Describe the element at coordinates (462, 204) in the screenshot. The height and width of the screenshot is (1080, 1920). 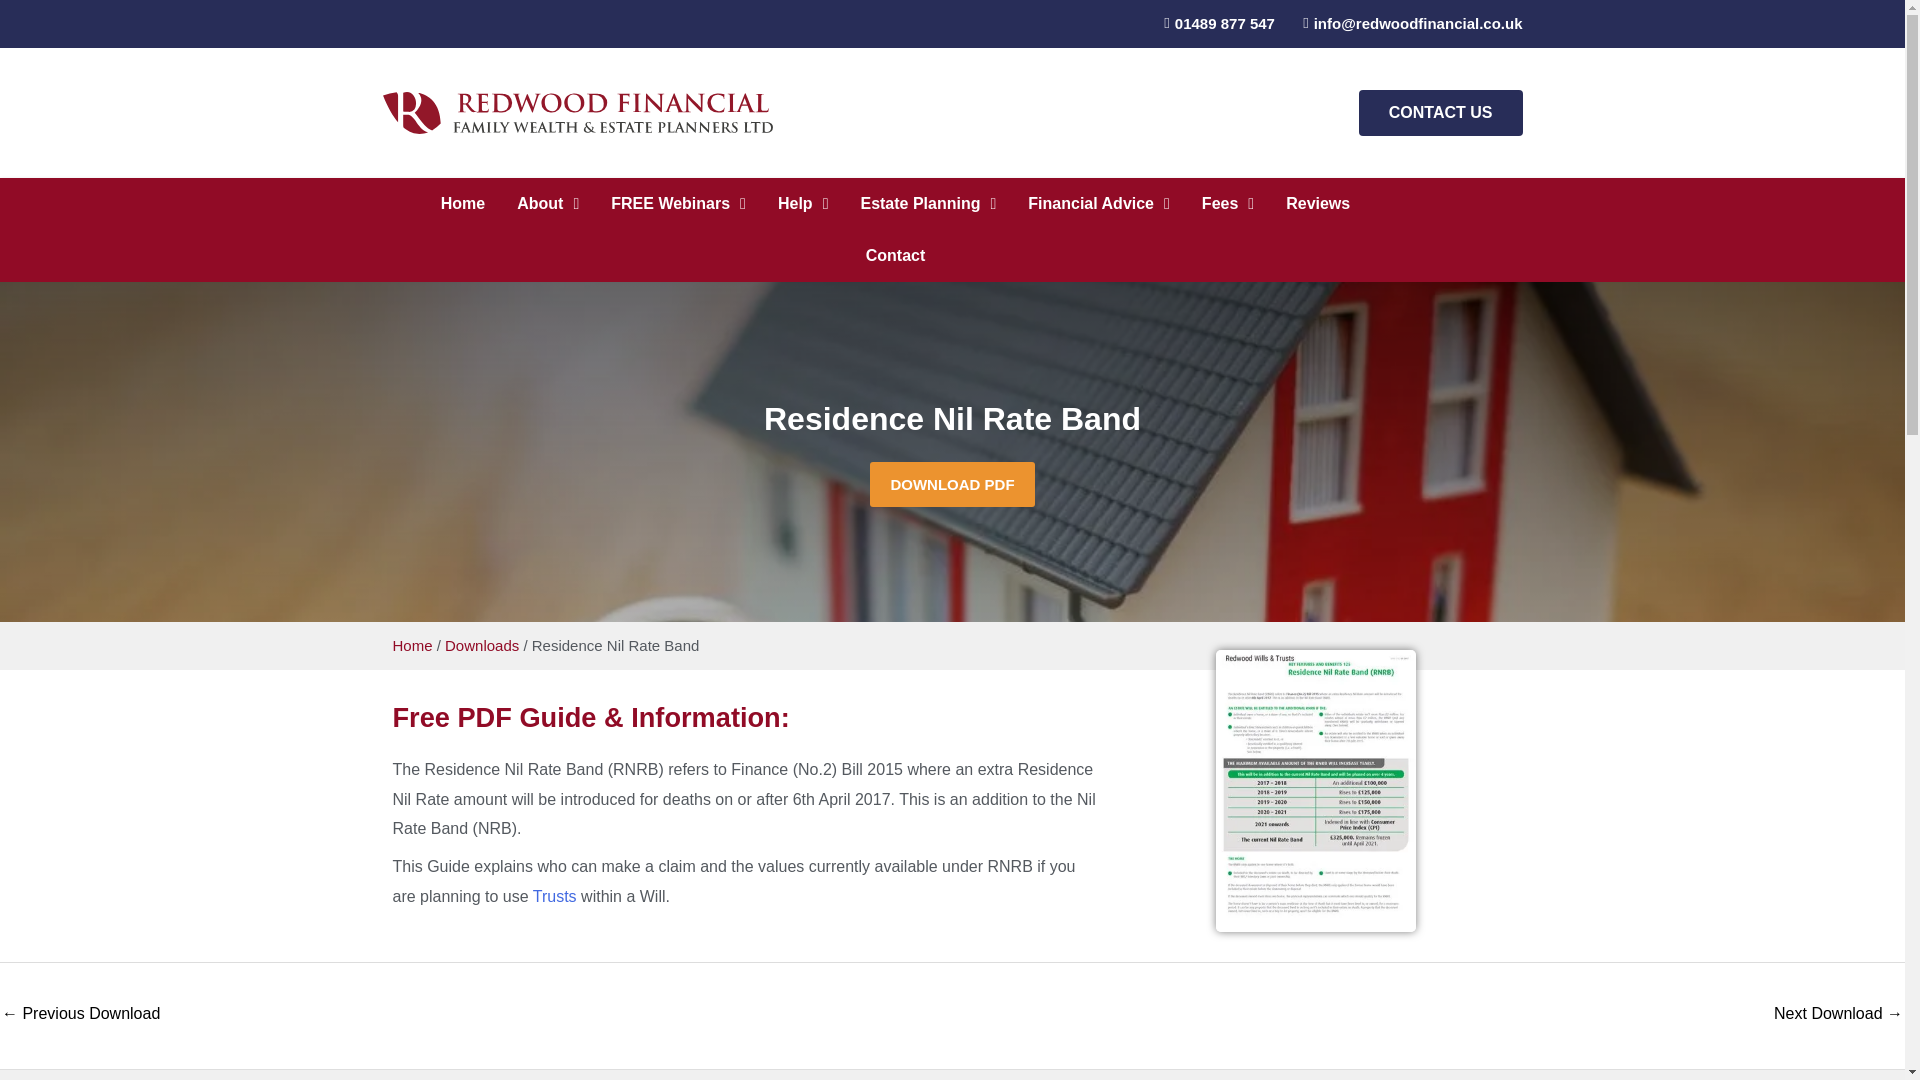
I see `Home` at that location.